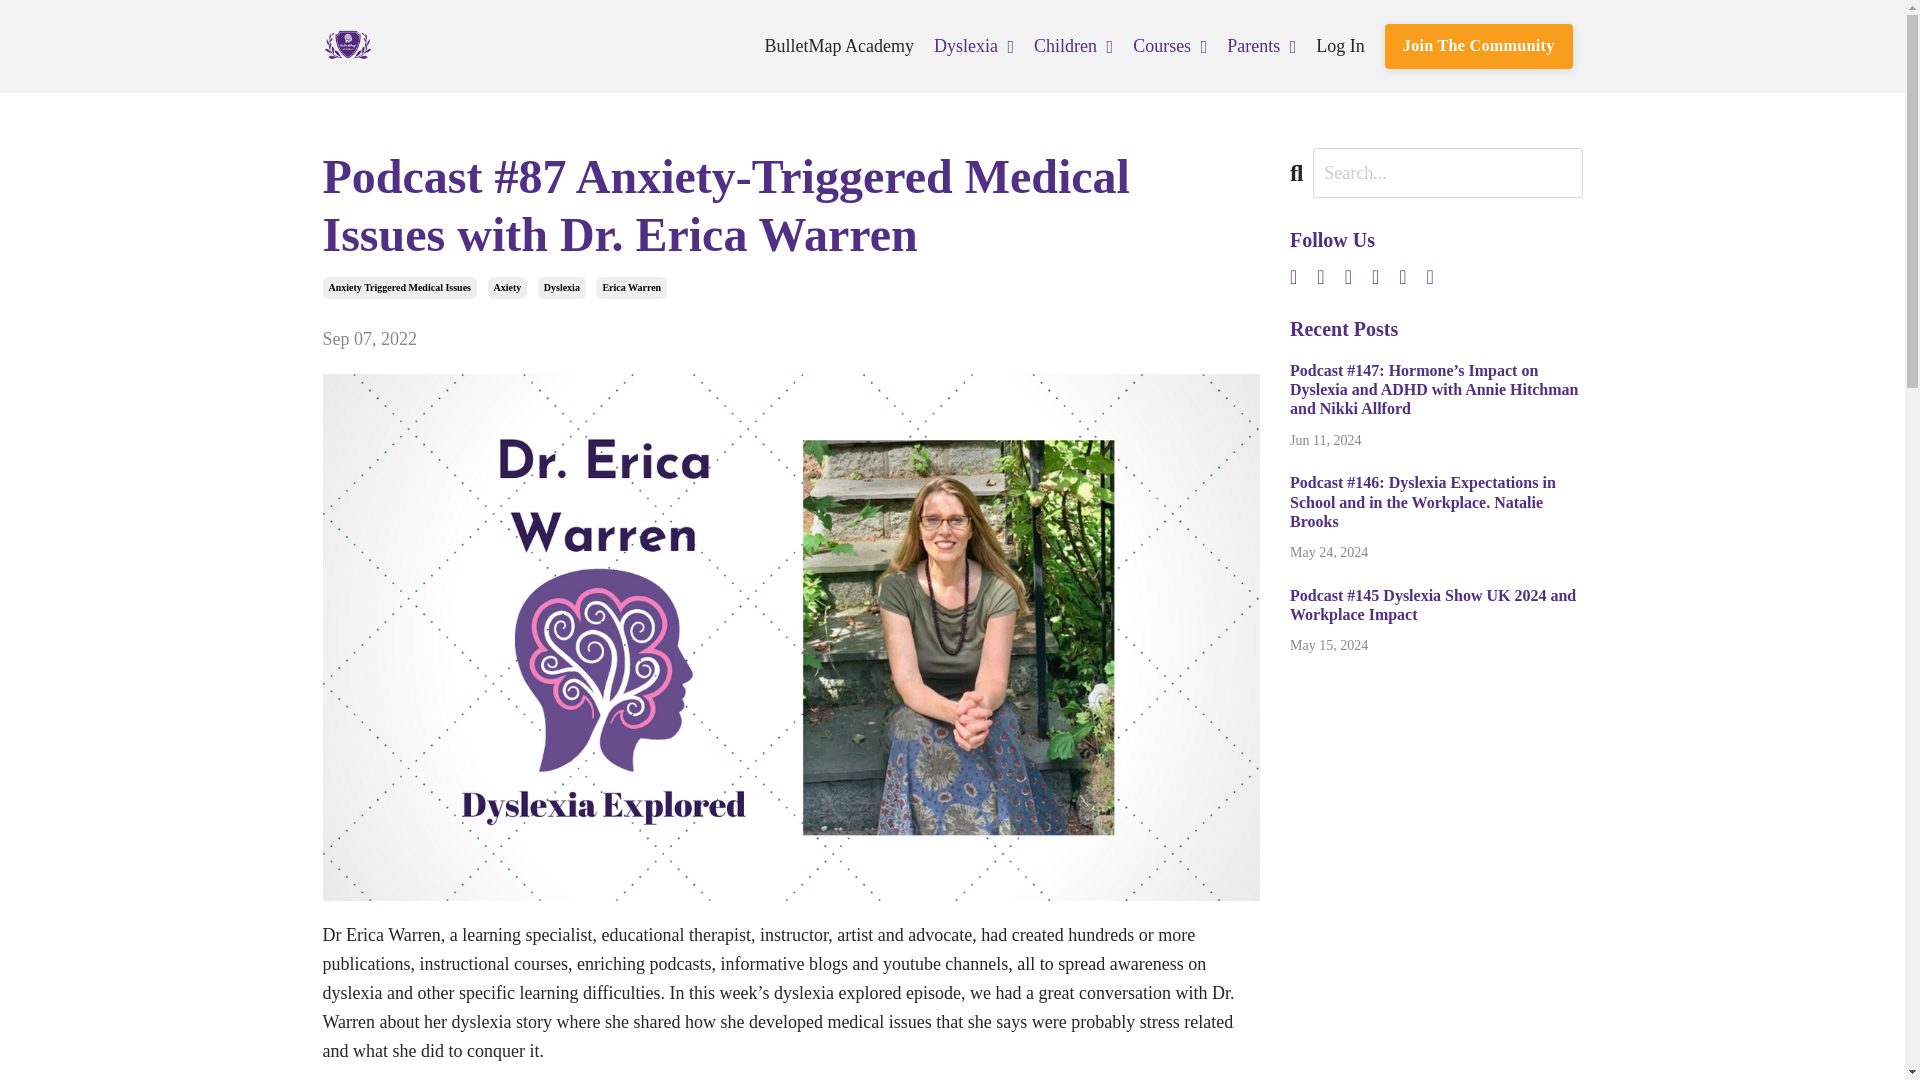 Image resolution: width=1920 pixels, height=1080 pixels. What do you see at coordinates (973, 46) in the screenshot?
I see `Dyslexia` at bounding box center [973, 46].